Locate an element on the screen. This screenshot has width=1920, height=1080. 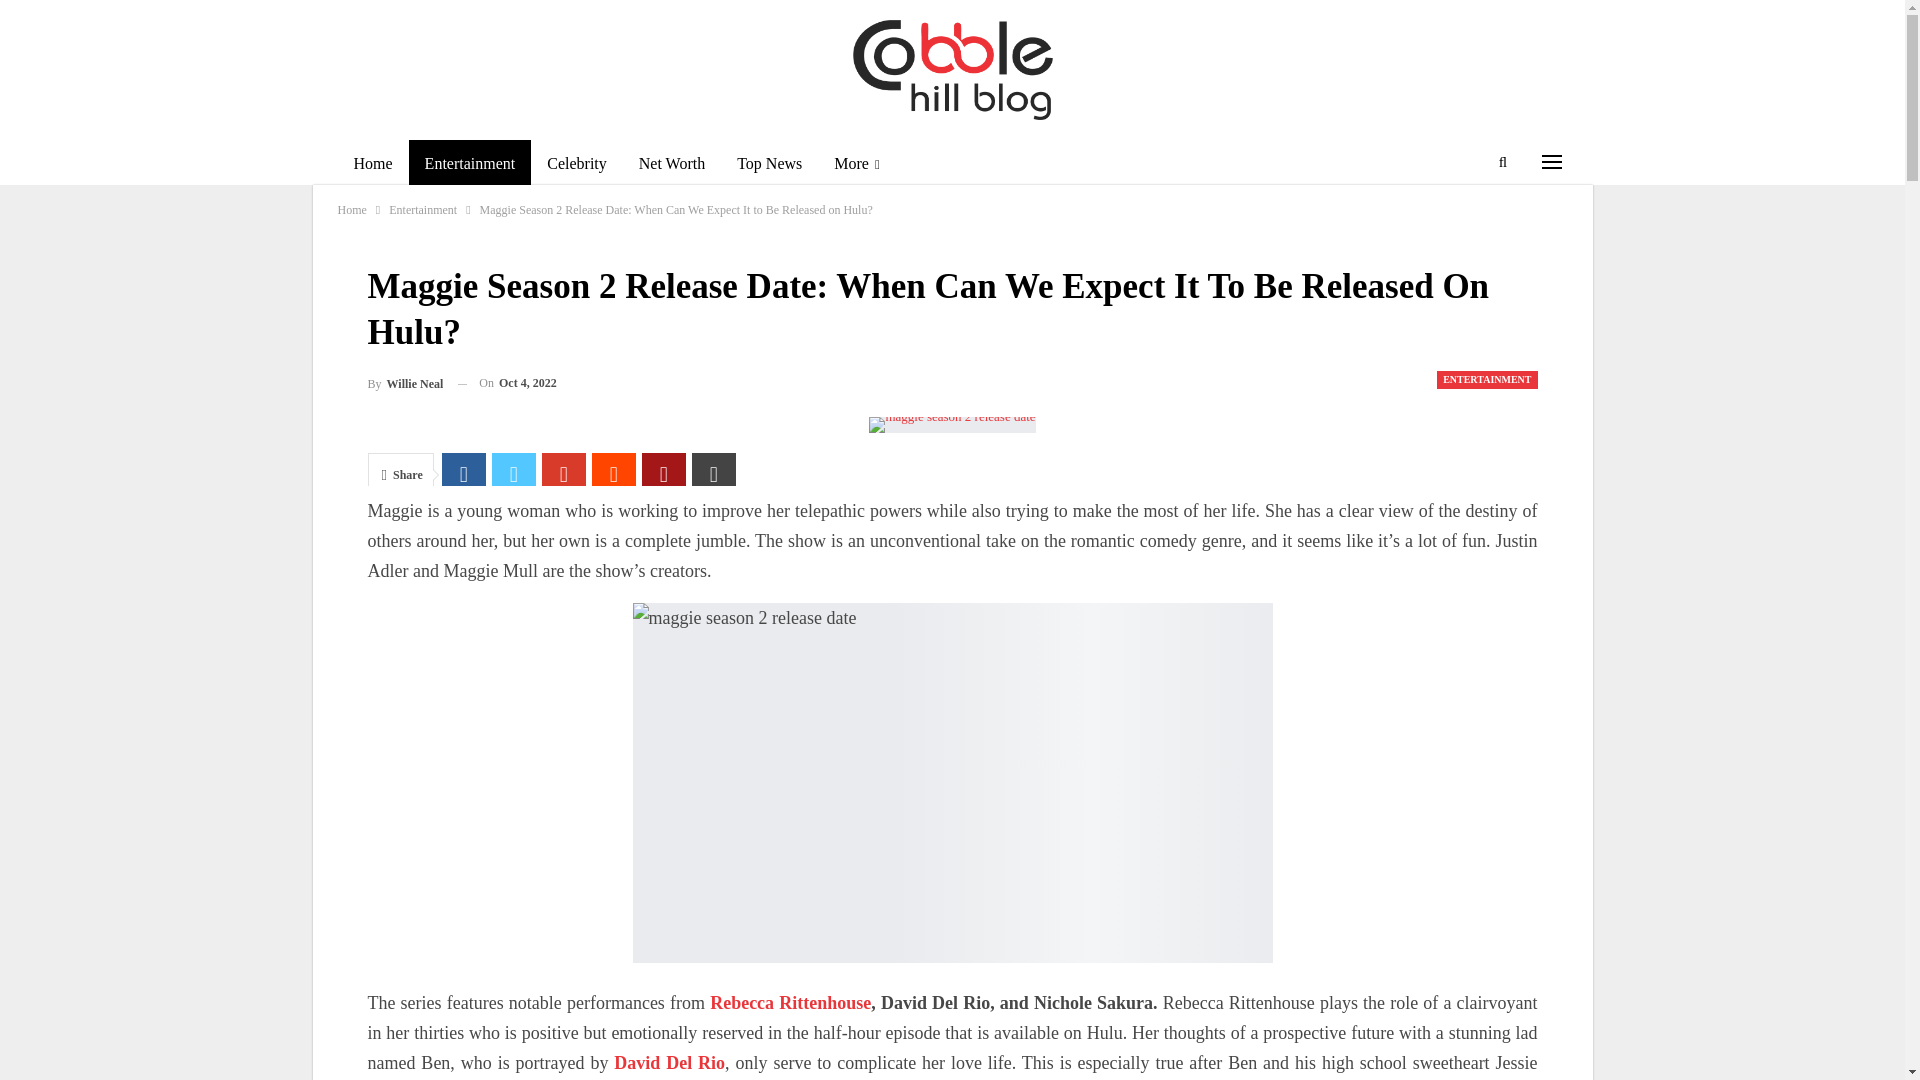
By Willie Neal is located at coordinates (406, 384).